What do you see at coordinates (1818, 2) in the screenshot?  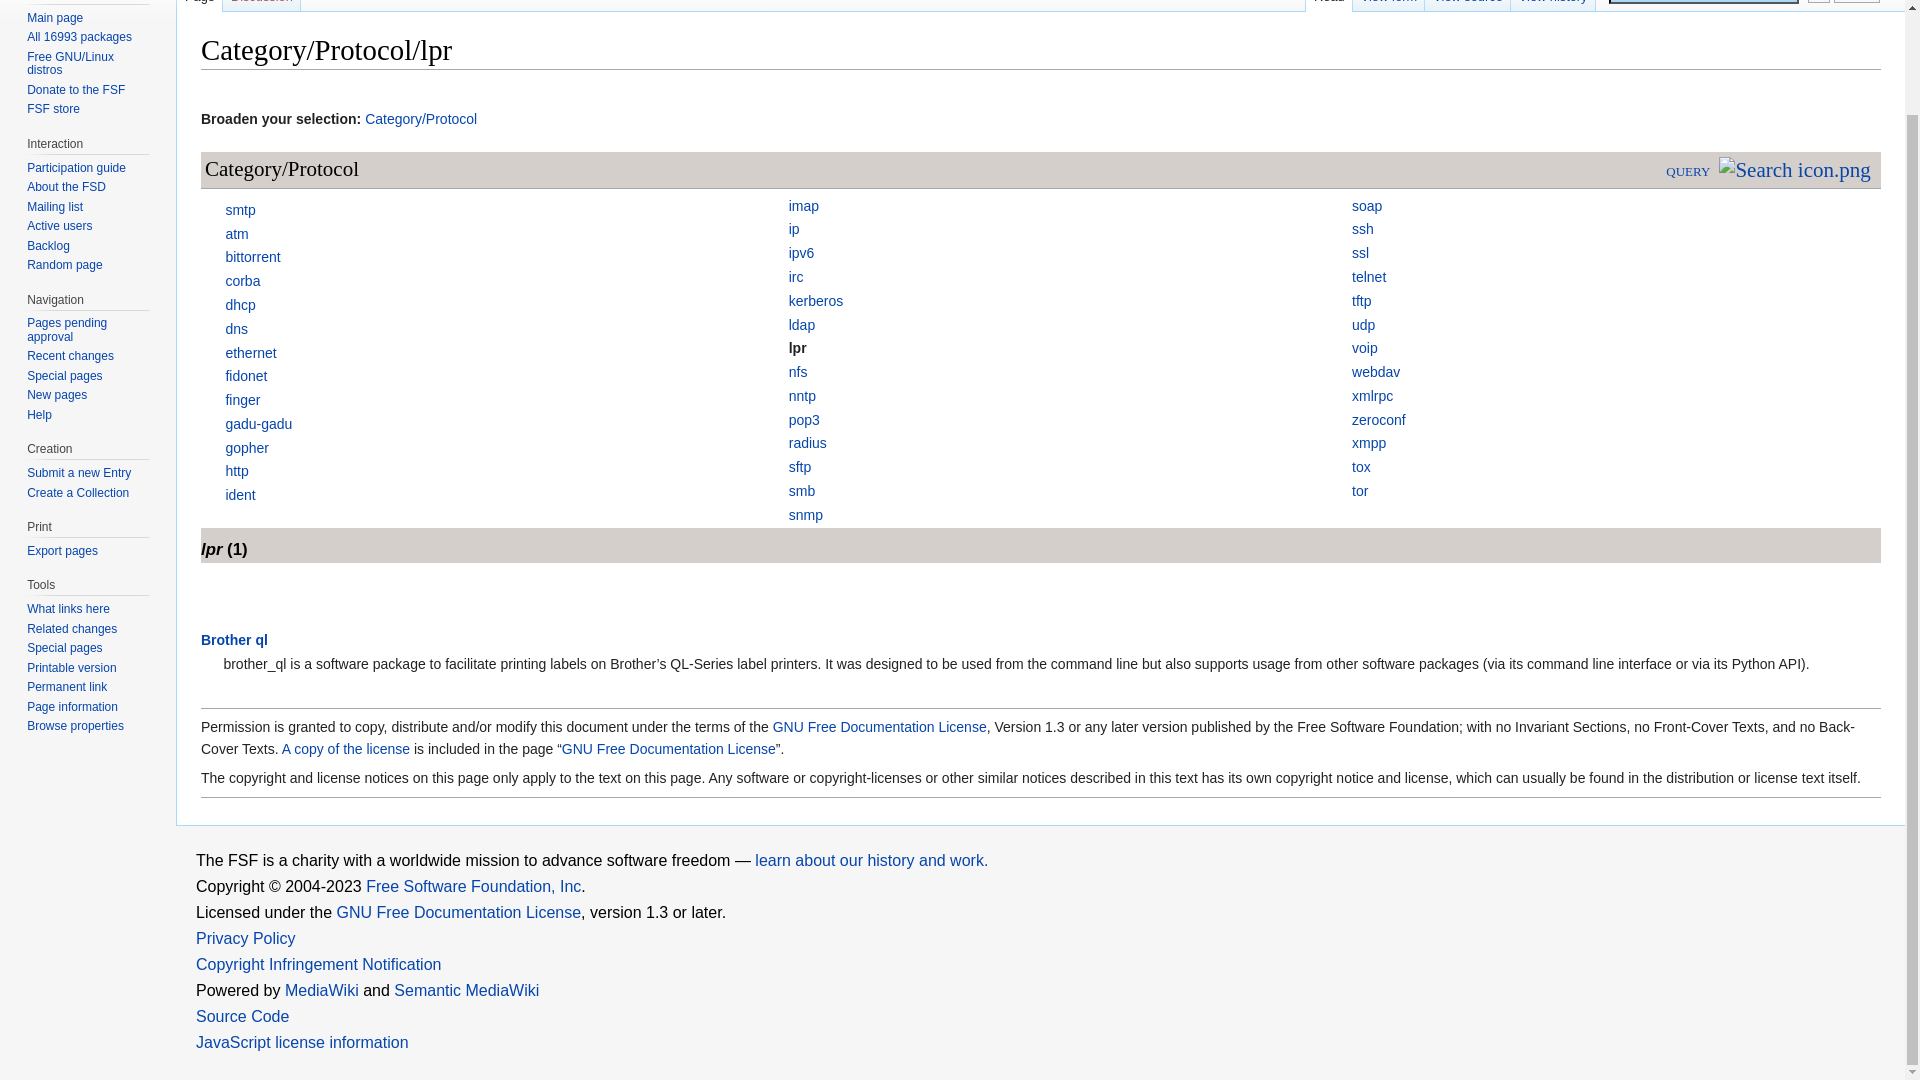 I see `Go` at bounding box center [1818, 2].